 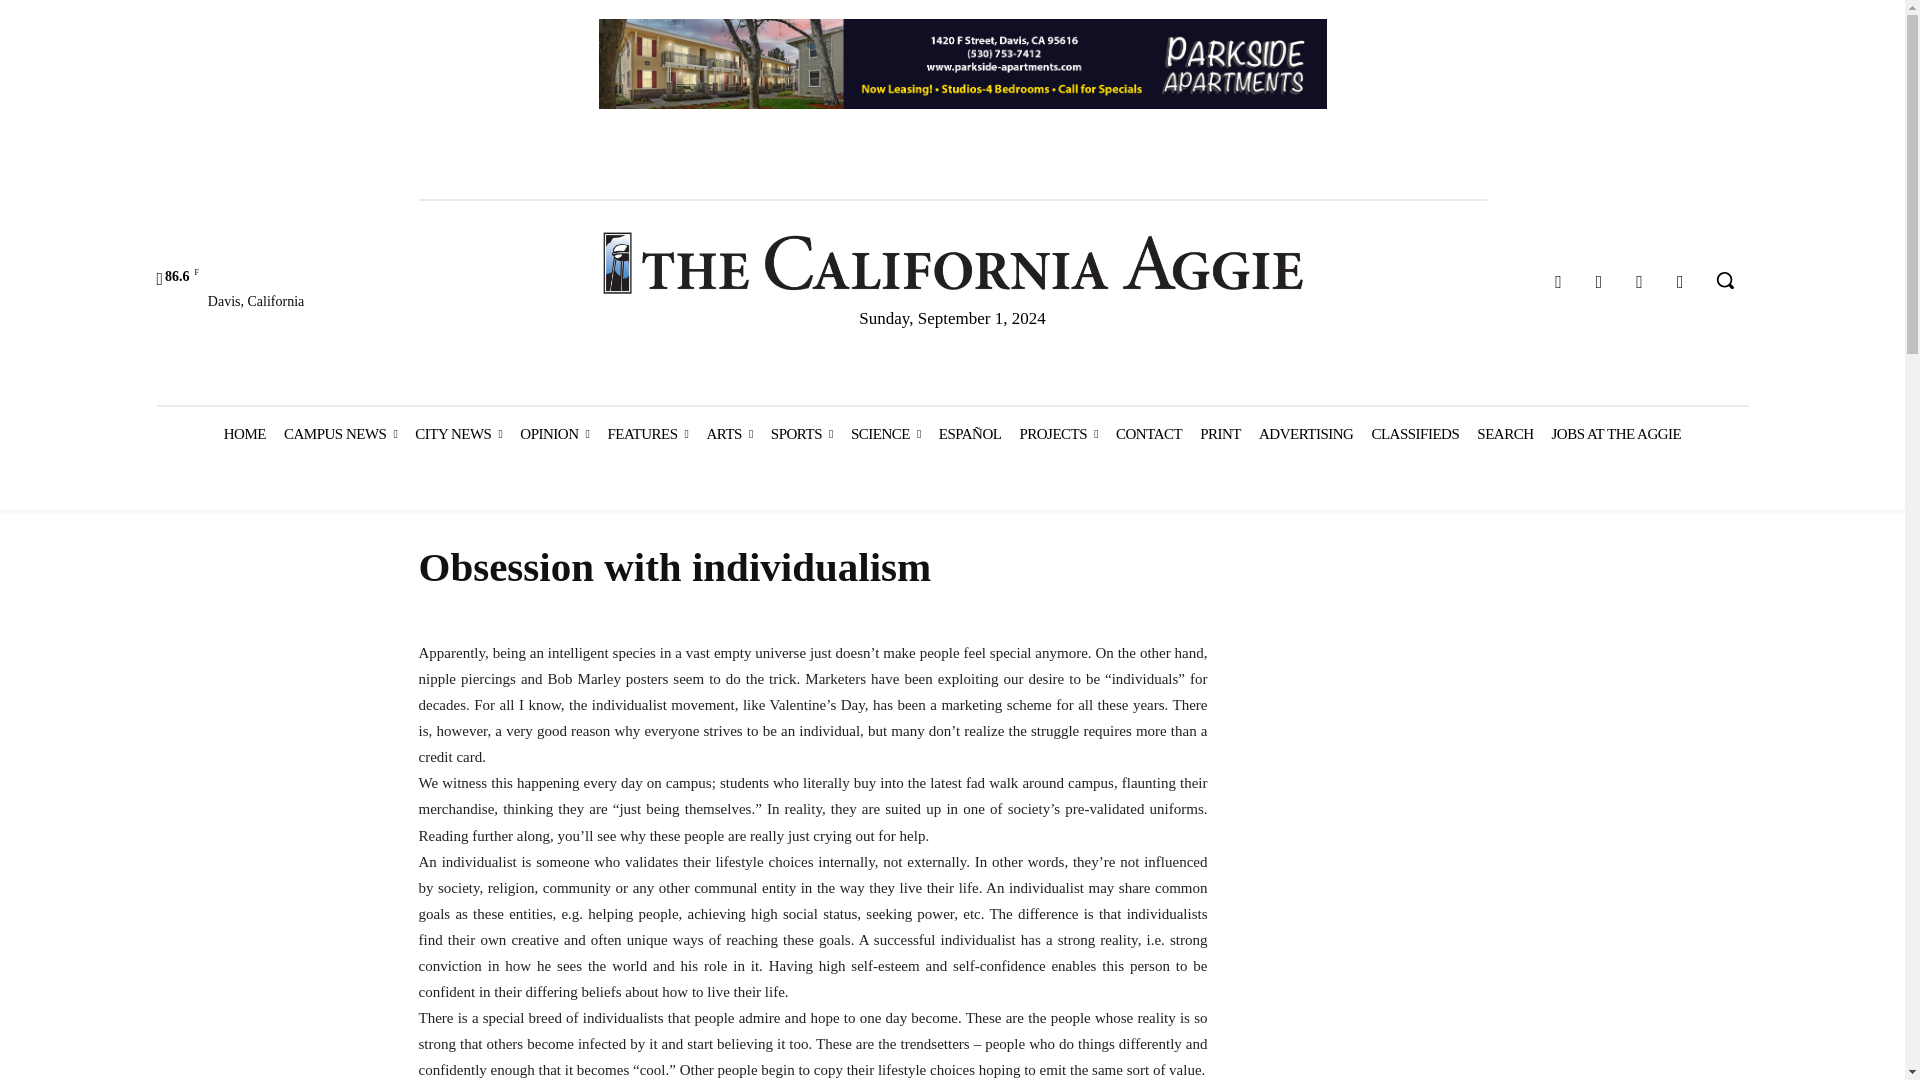 What do you see at coordinates (1680, 282) in the screenshot?
I see `Youtube` at bounding box center [1680, 282].